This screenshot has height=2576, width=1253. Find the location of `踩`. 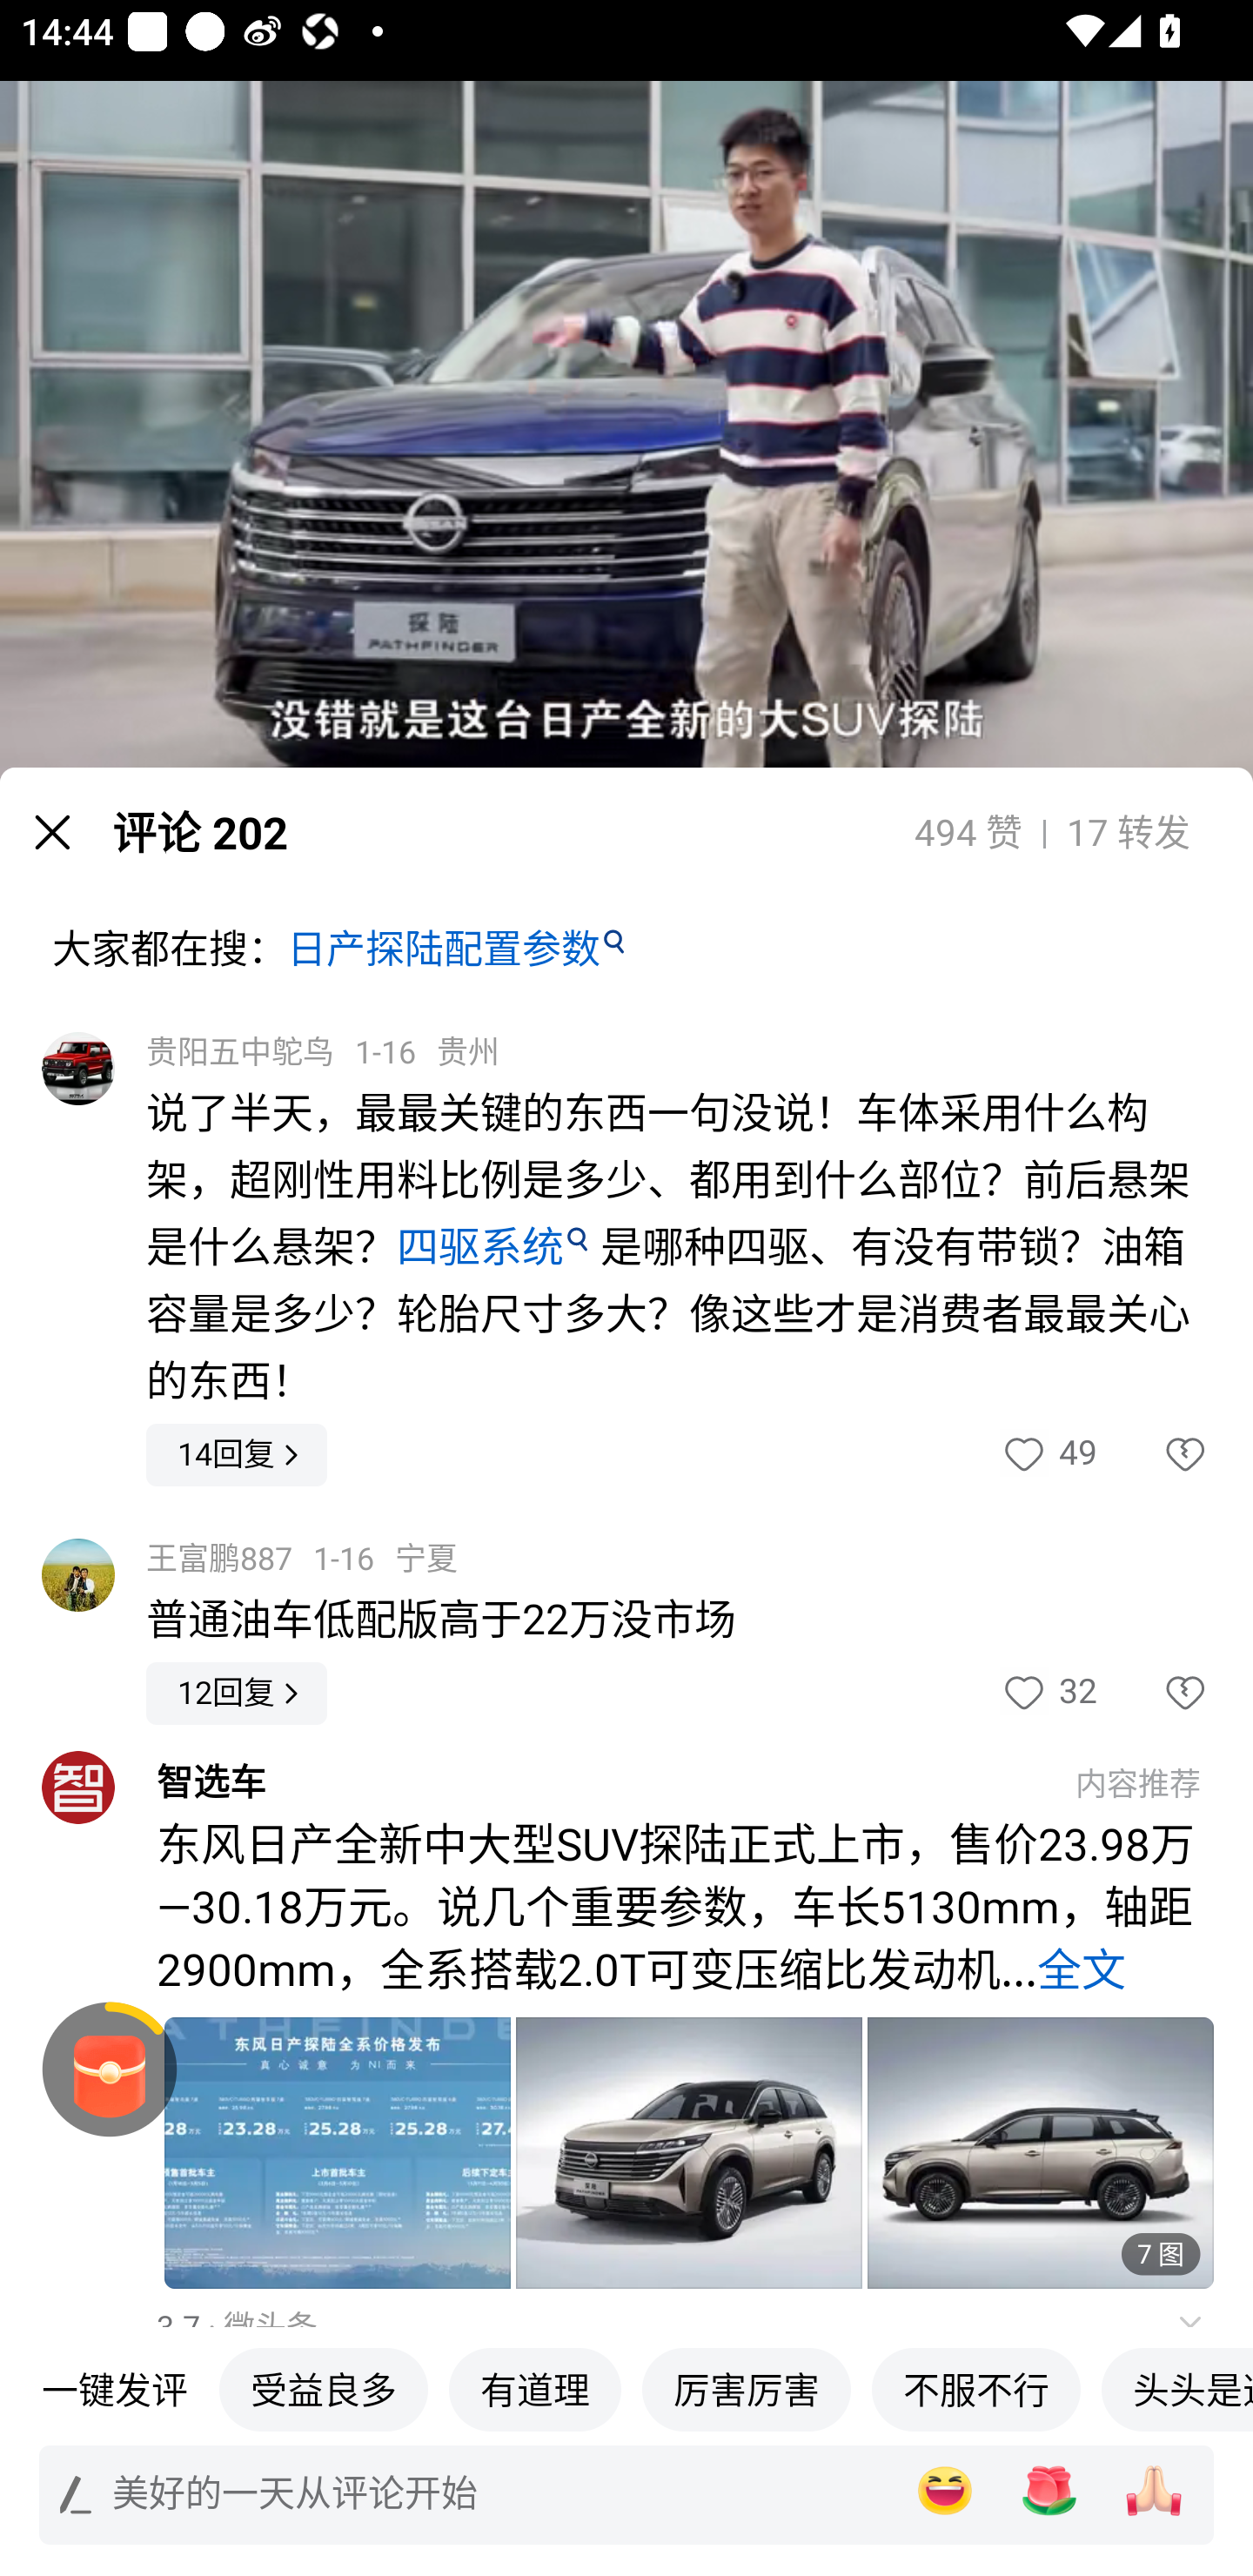

踩 is located at coordinates (1154, 1694).